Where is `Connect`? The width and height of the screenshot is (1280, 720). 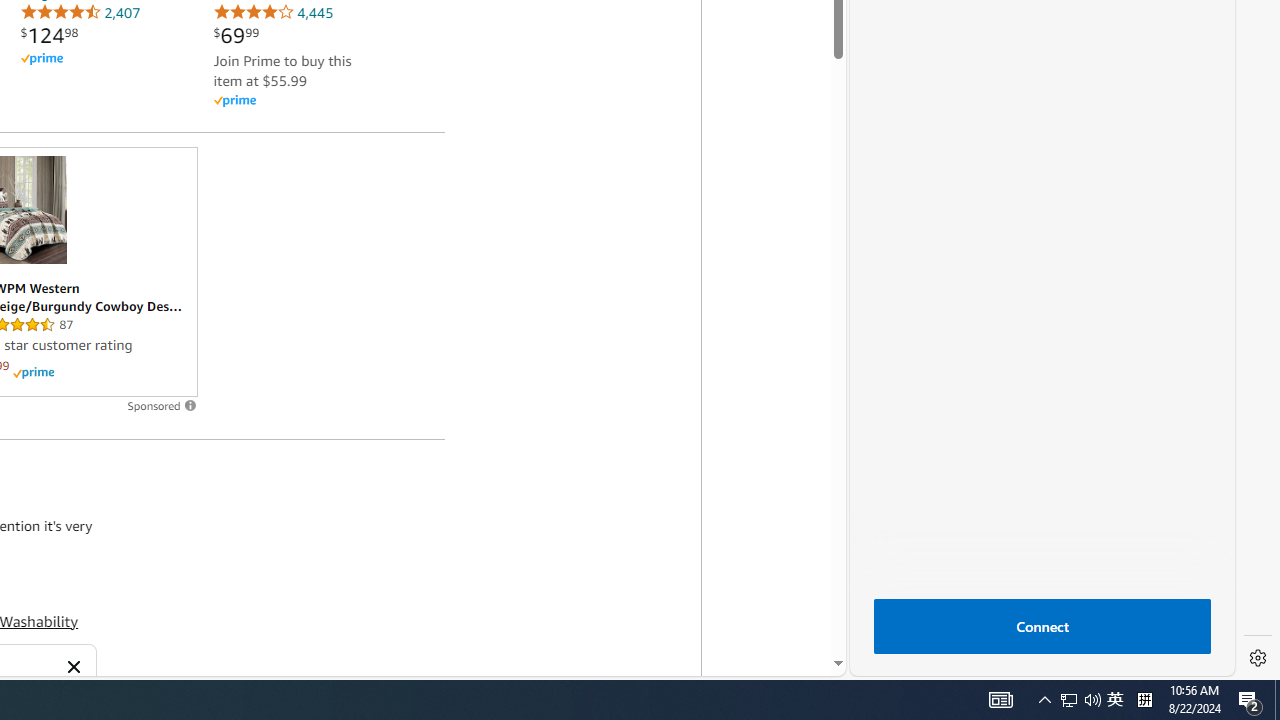 Connect is located at coordinates (1042, 626).